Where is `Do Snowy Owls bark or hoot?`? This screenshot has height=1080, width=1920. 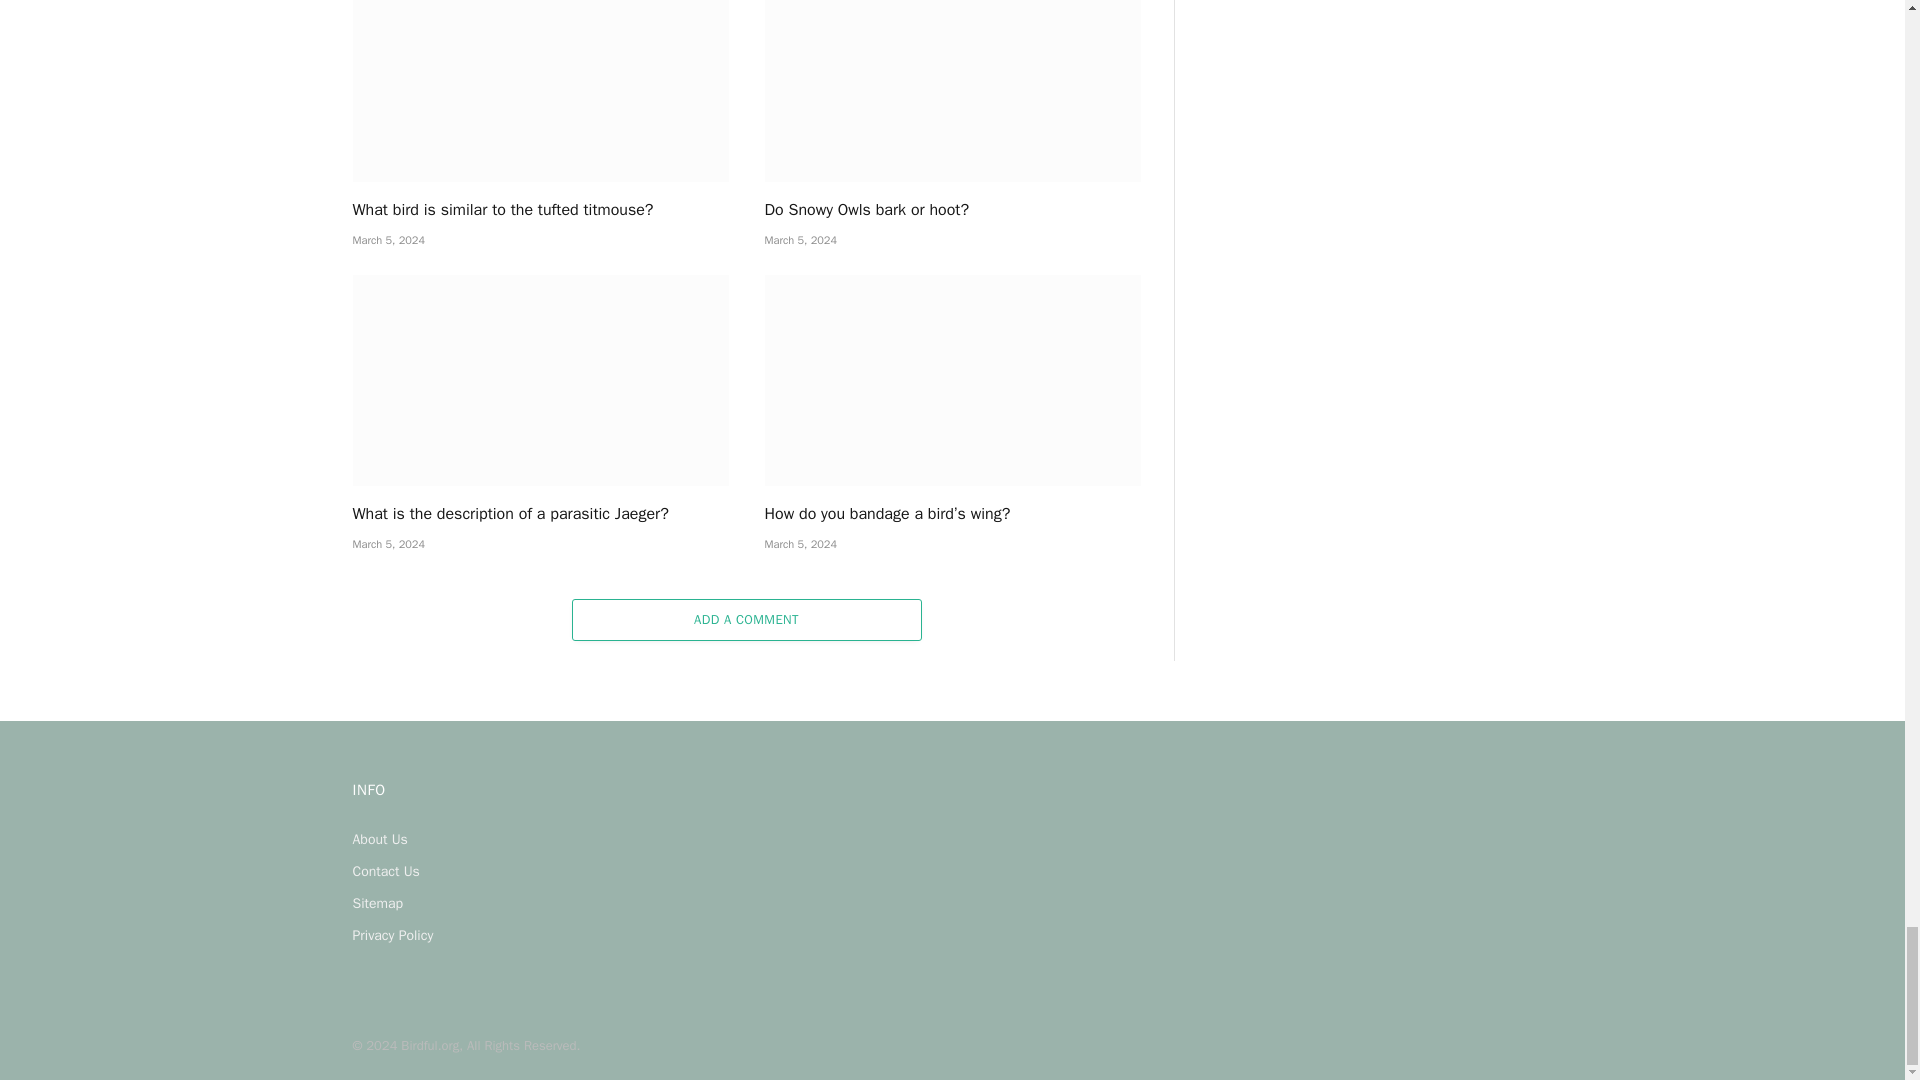 Do Snowy Owls bark or hoot? is located at coordinates (952, 210).